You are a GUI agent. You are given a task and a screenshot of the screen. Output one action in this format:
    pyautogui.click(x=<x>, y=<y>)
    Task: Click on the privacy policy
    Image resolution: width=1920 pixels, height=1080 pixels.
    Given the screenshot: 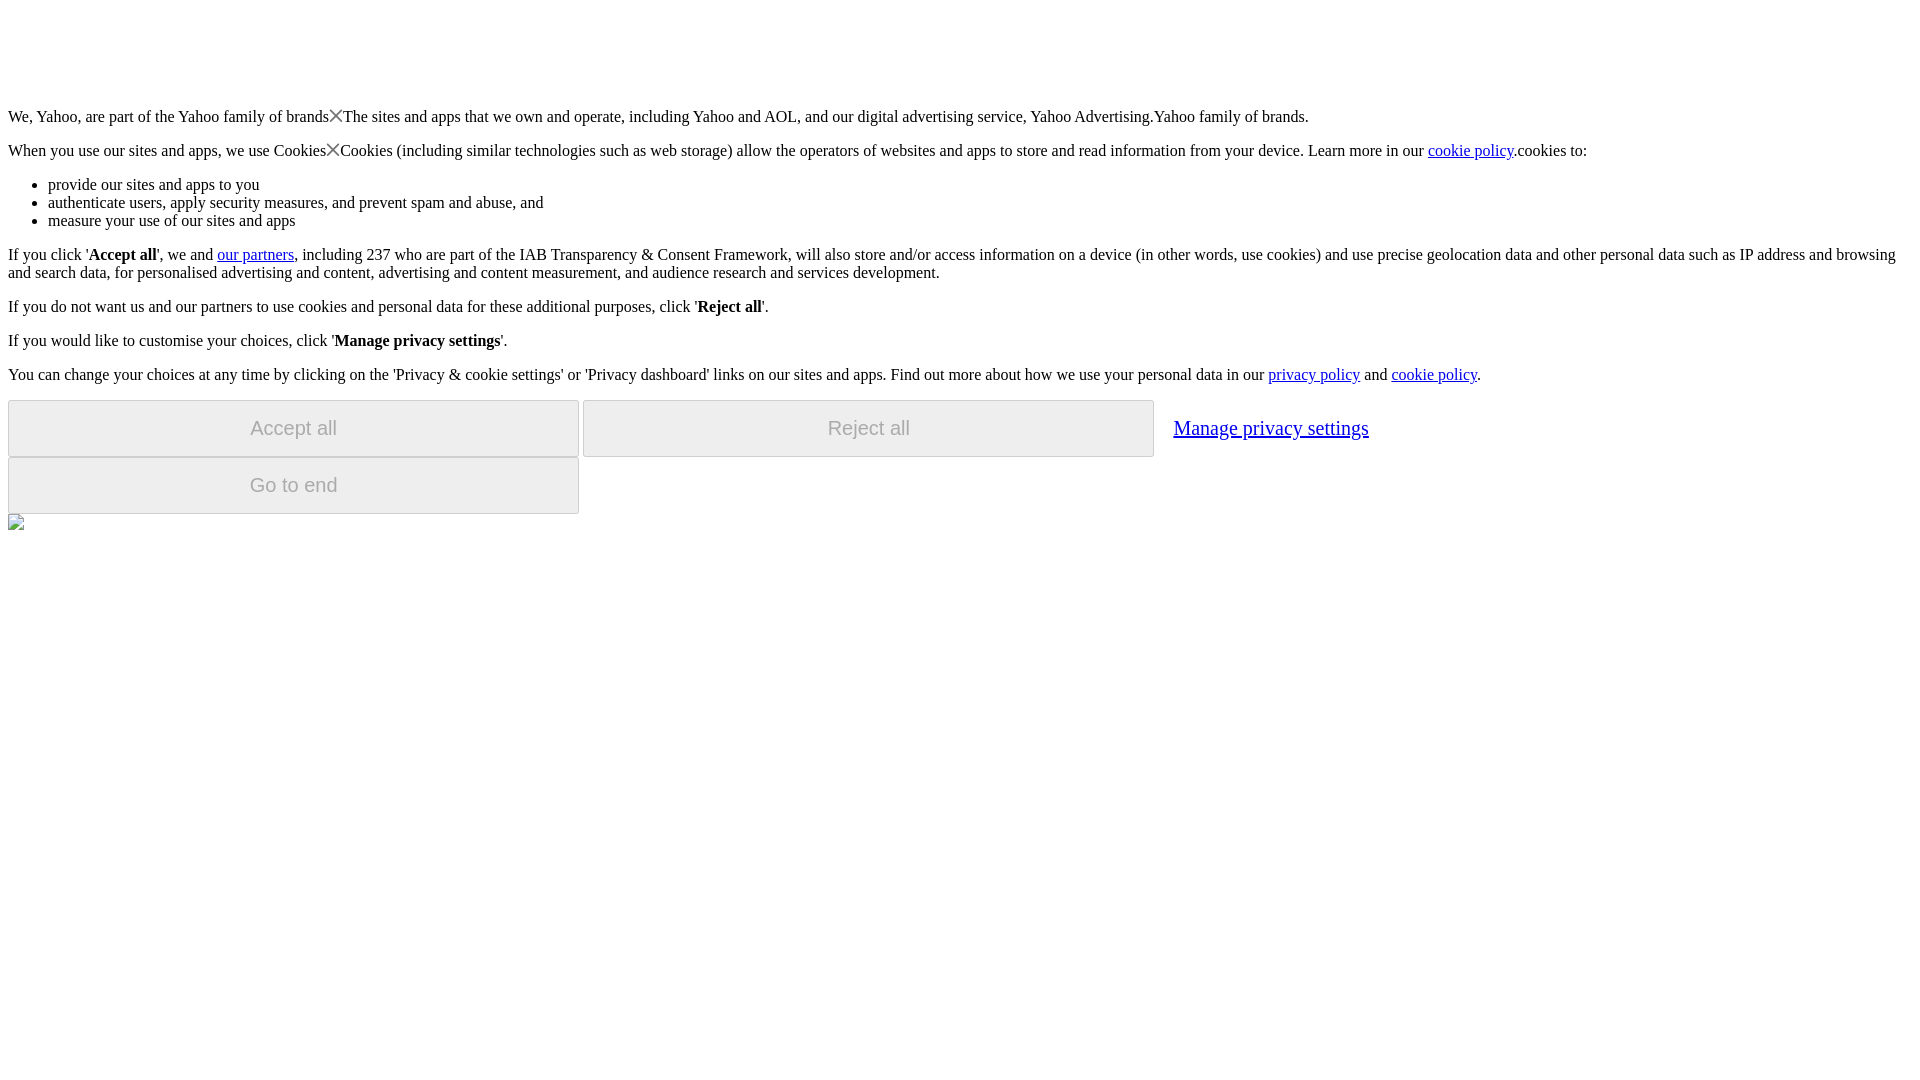 What is the action you would take?
    pyautogui.click(x=1313, y=374)
    